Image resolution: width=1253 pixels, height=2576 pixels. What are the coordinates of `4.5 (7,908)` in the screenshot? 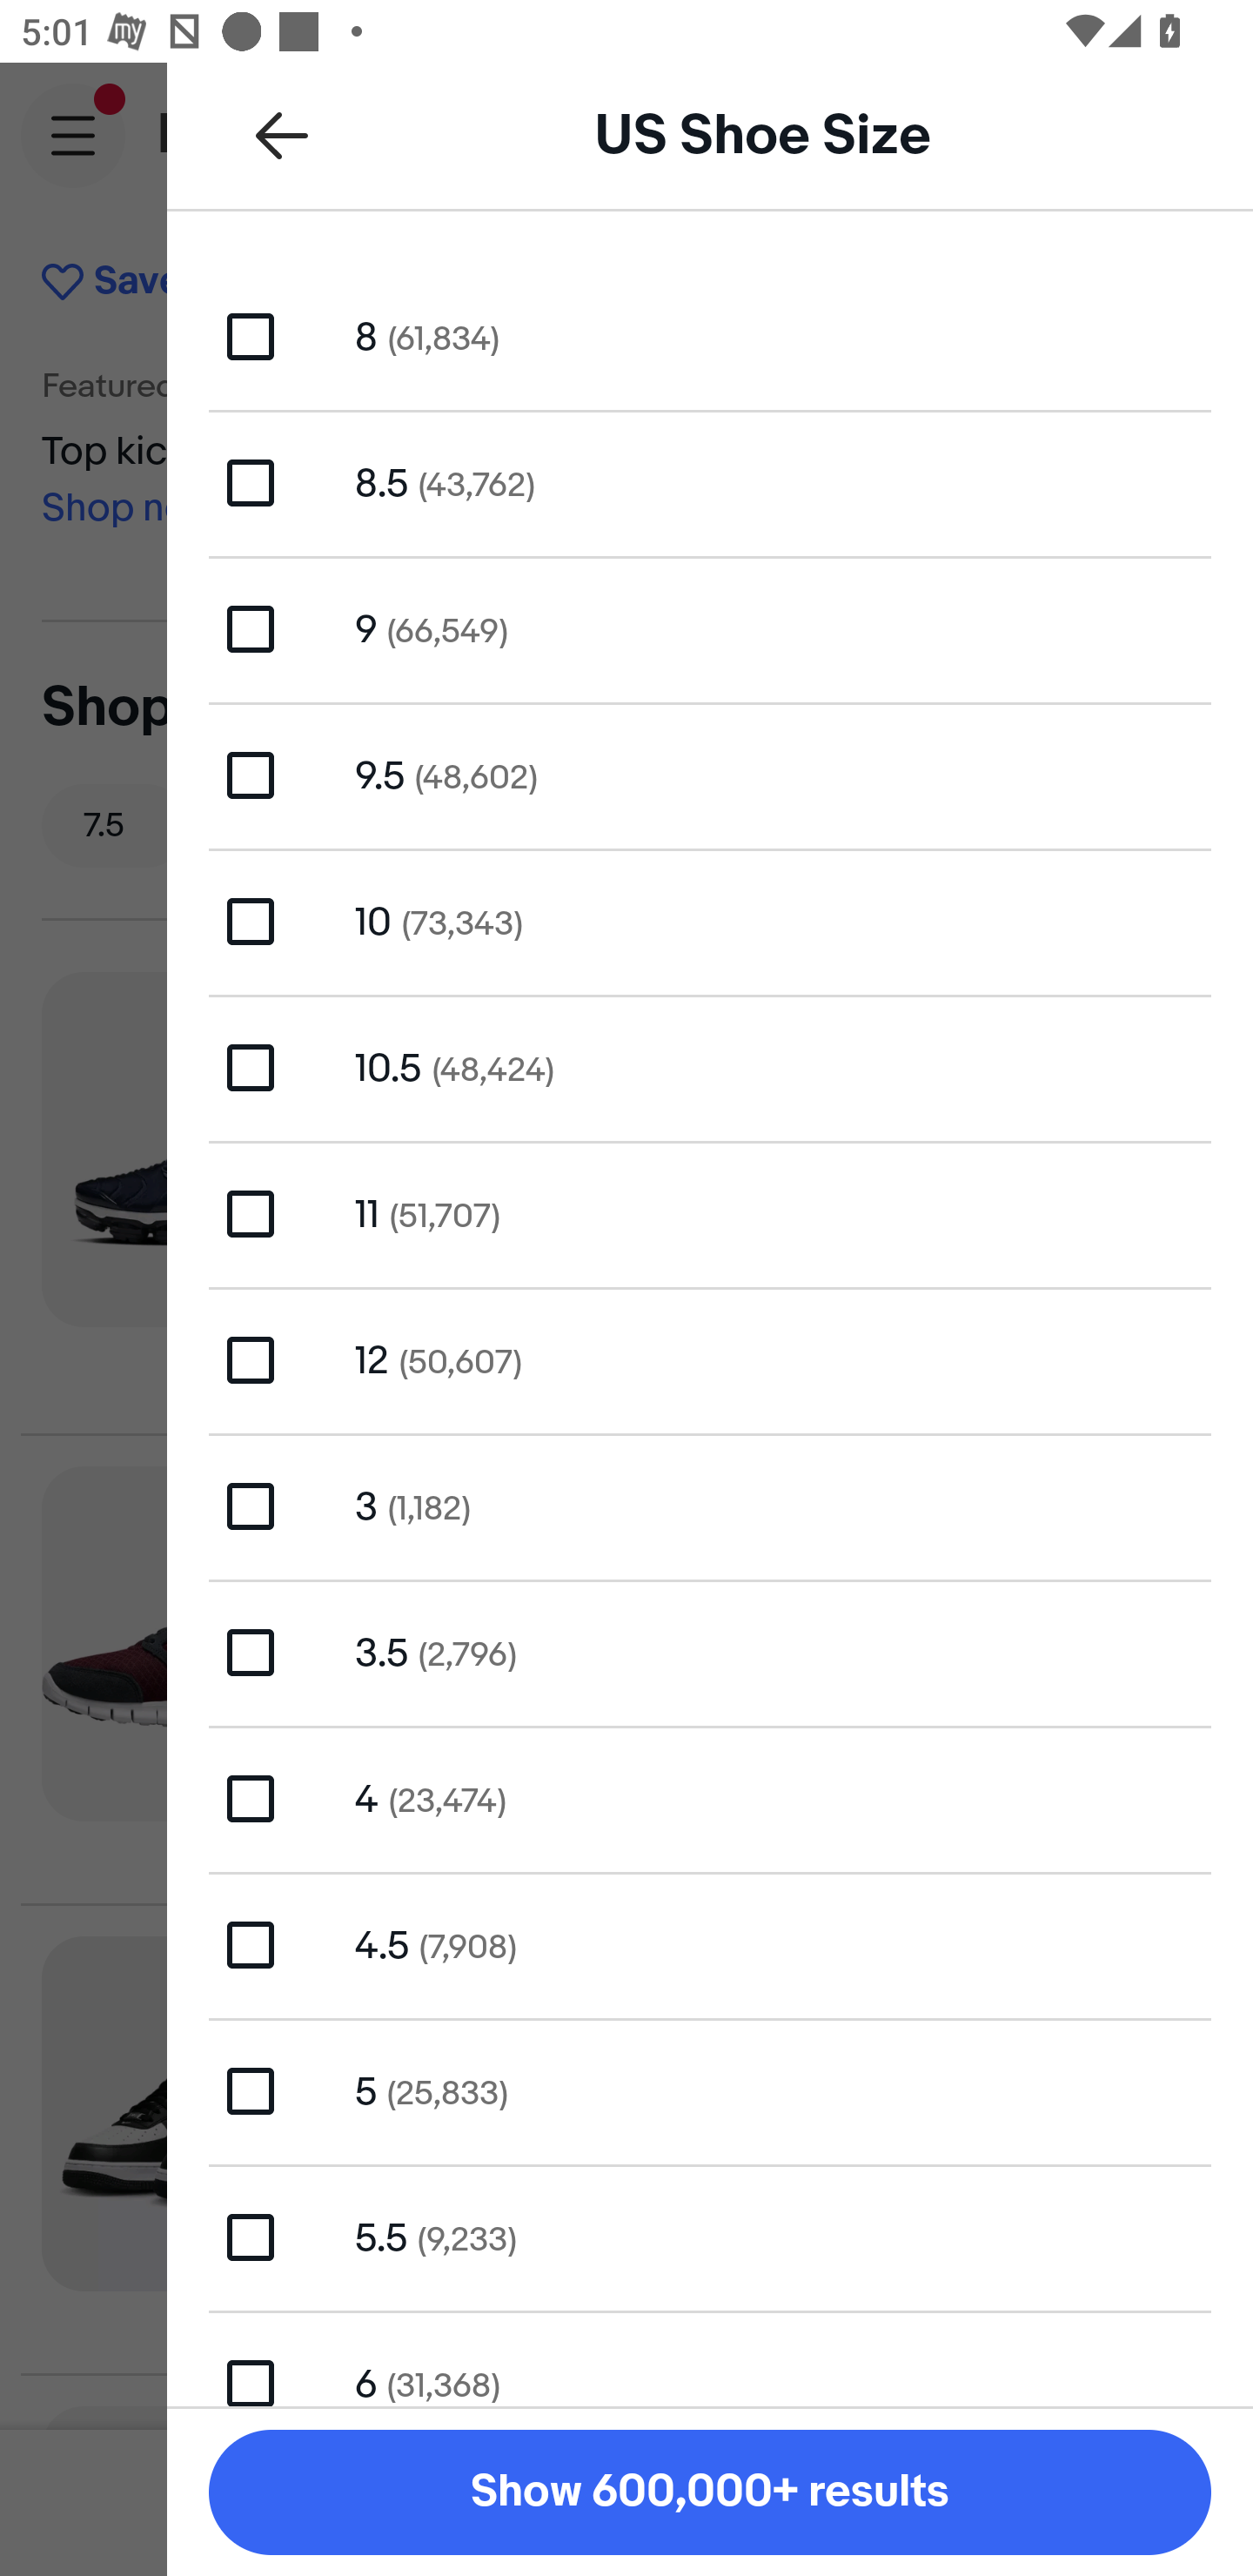 It's located at (710, 1944).